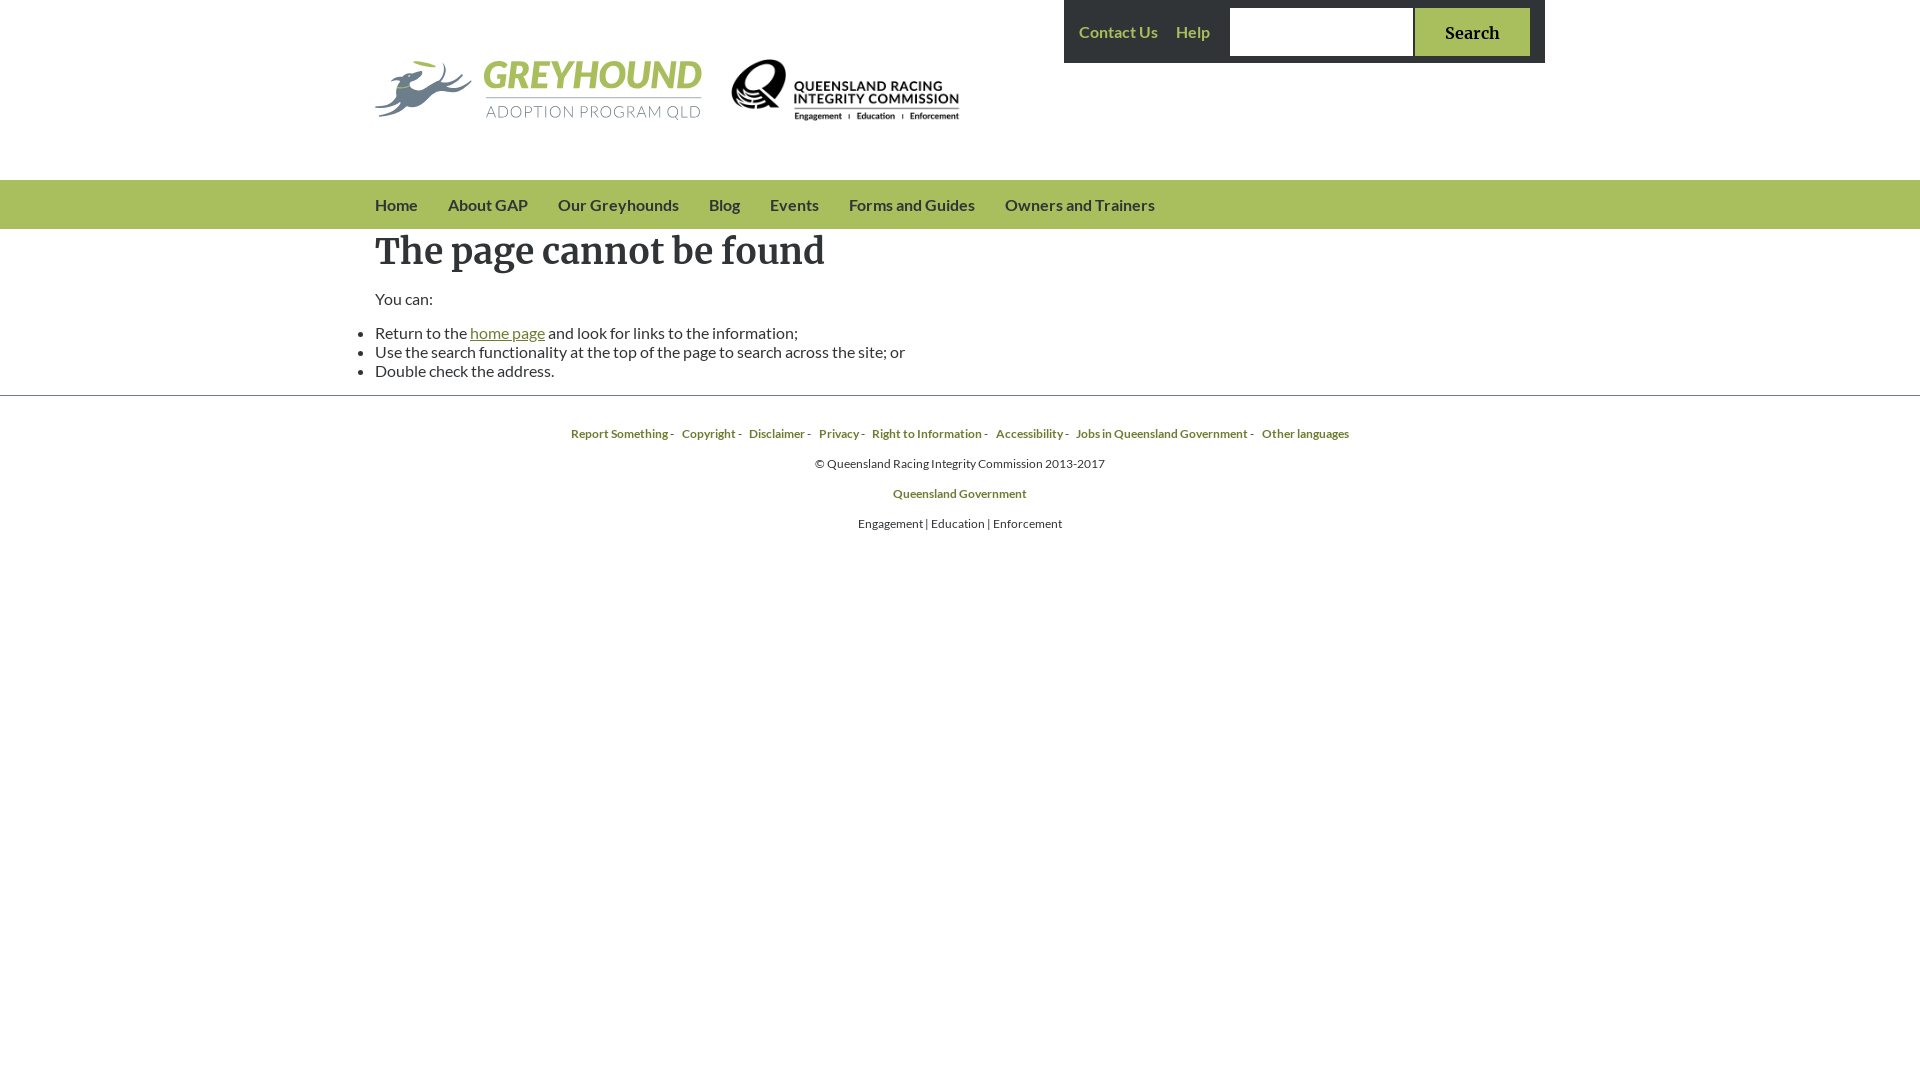  I want to click on Search, so click(1472, 32).